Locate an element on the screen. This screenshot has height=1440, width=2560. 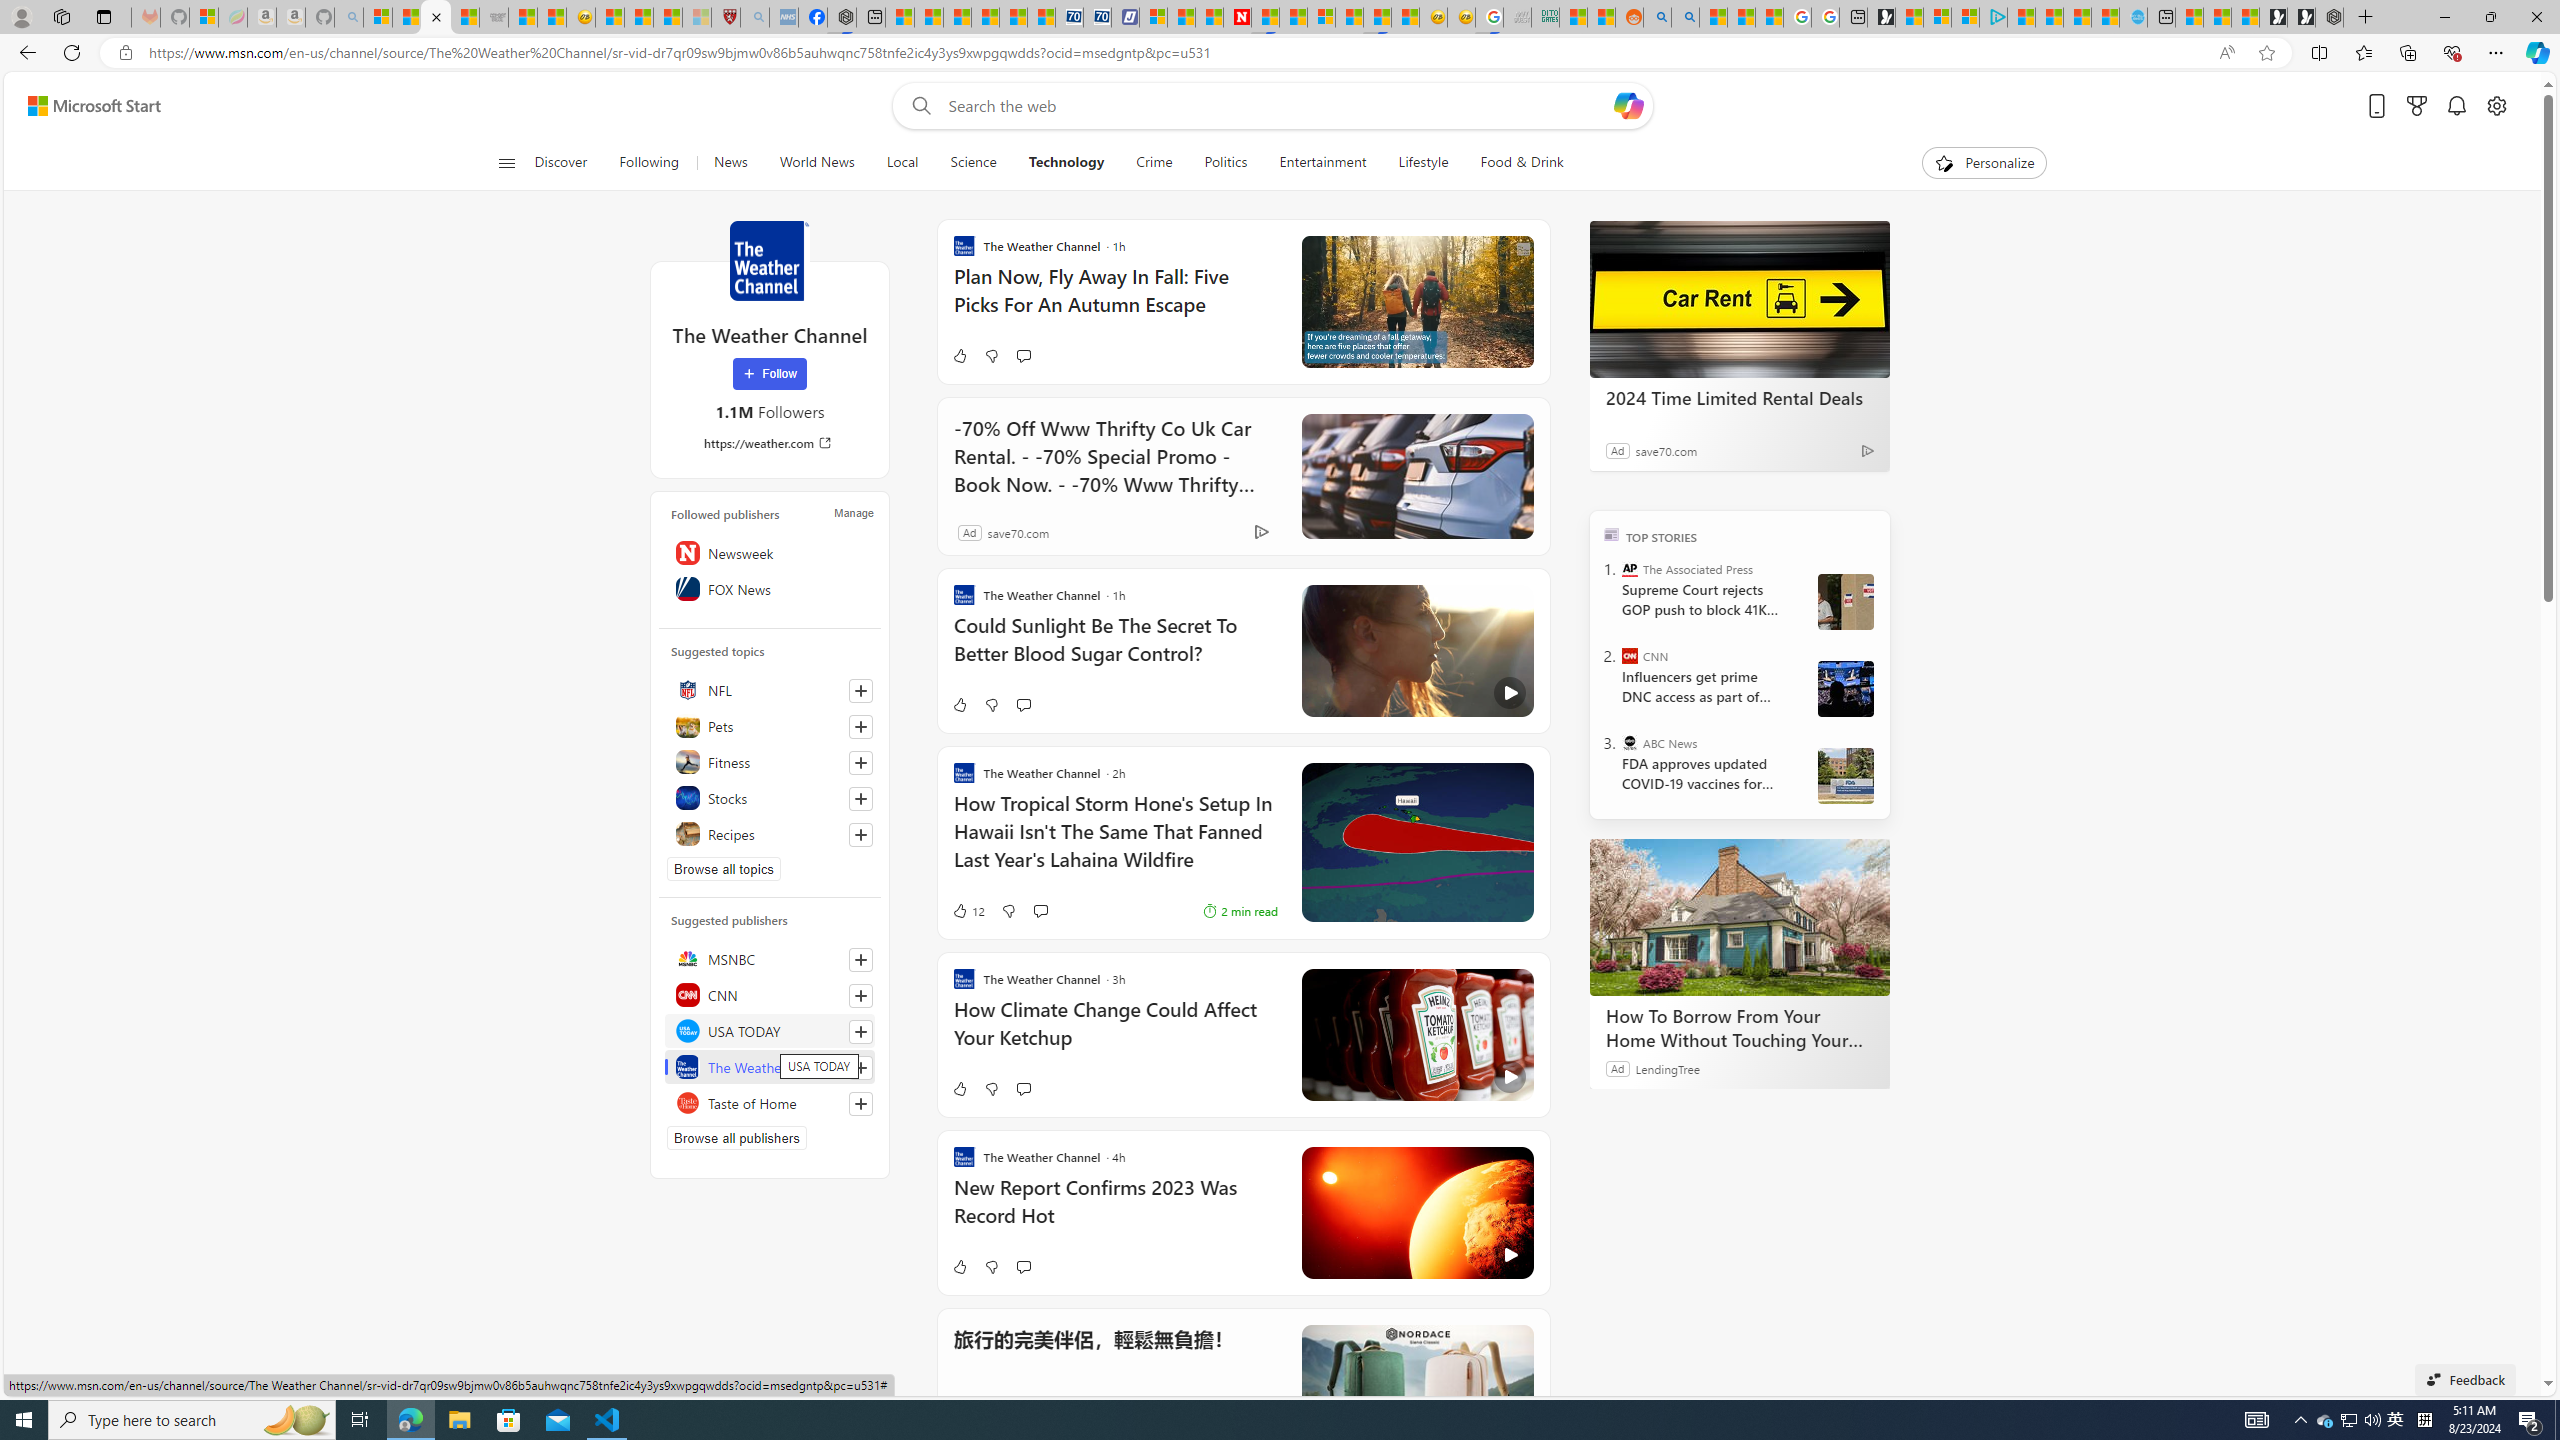
New Report Confirms 2023 Was Record Hot is located at coordinates (1114, 1212).